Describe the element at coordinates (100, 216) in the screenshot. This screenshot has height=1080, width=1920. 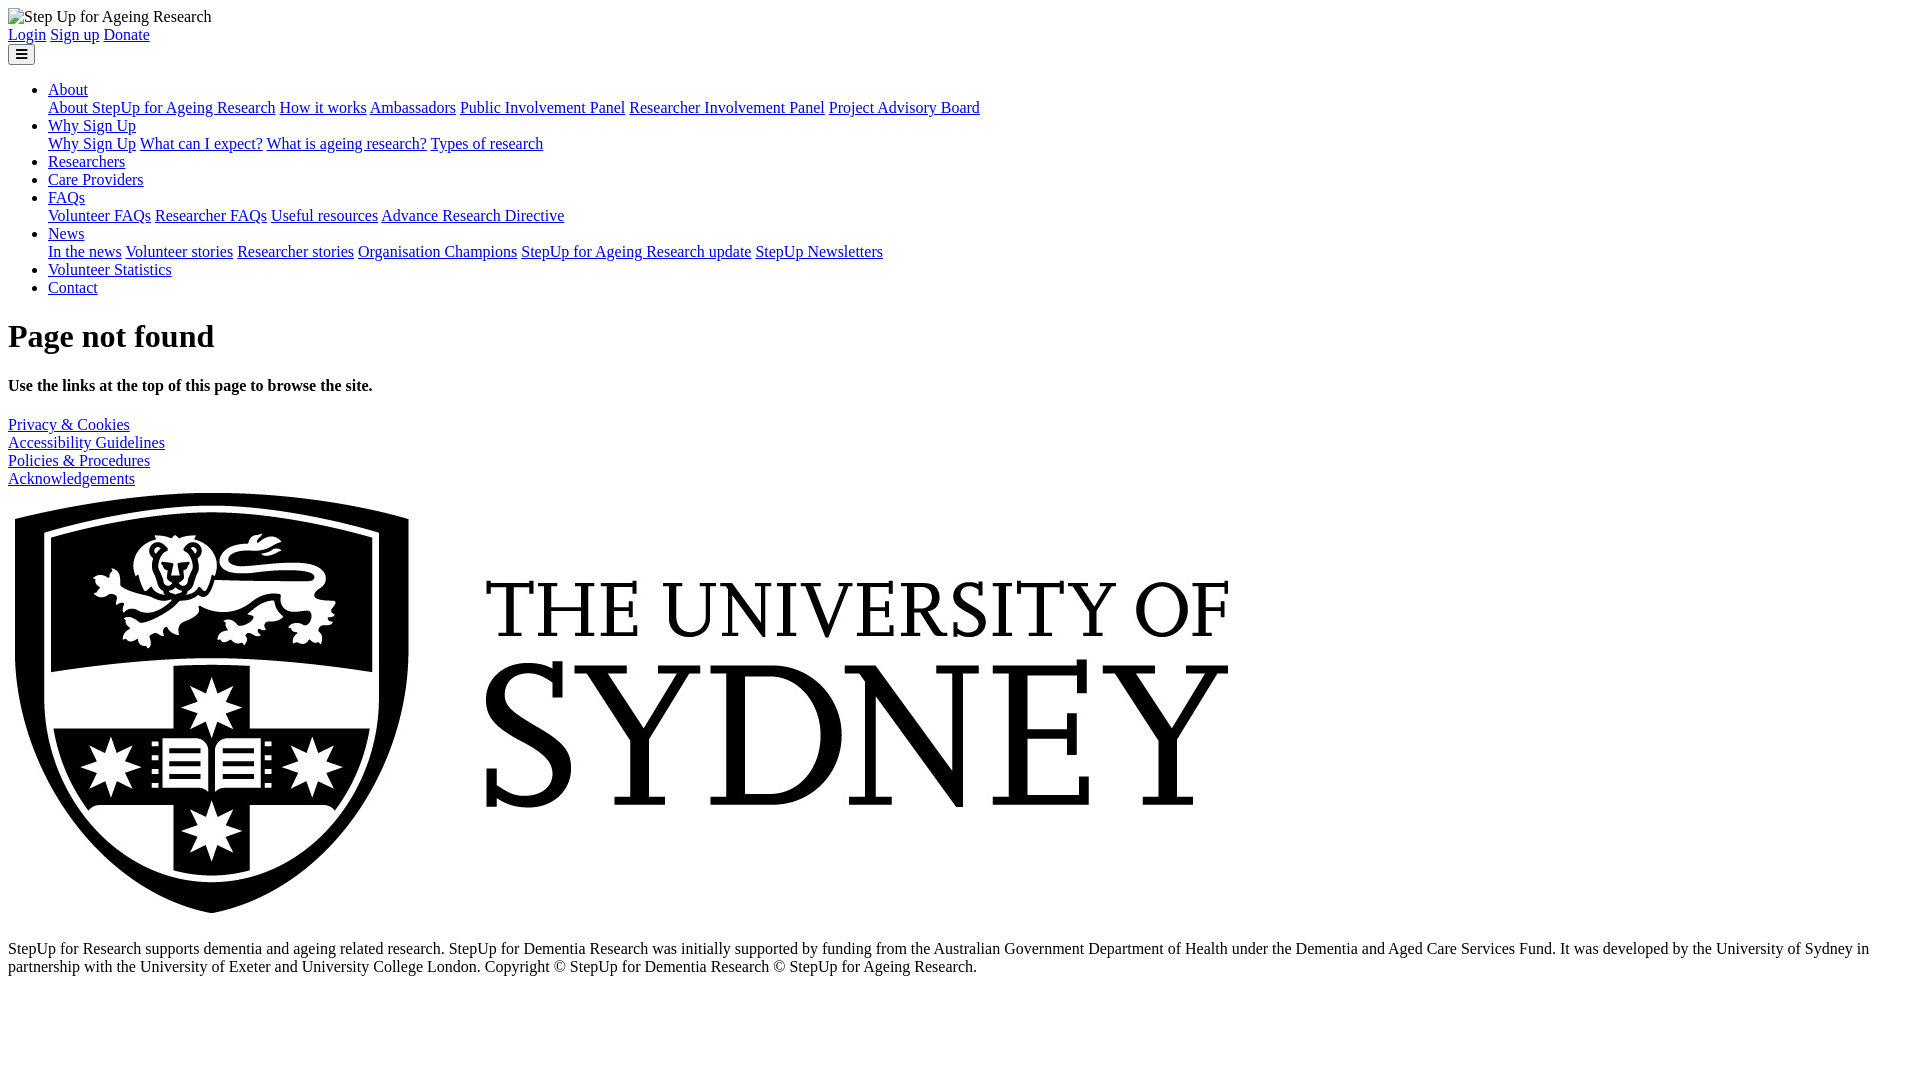
I see `Volunteer FAQs` at that location.